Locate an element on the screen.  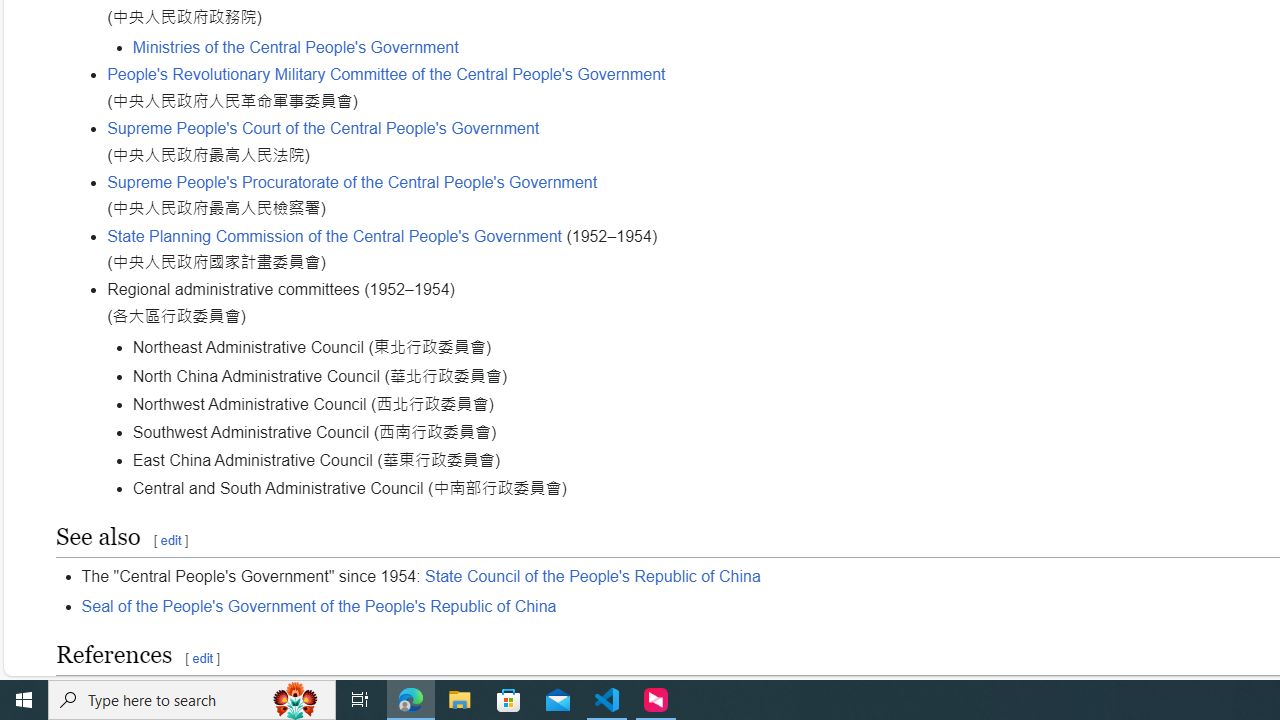
edit is located at coordinates (202, 658).